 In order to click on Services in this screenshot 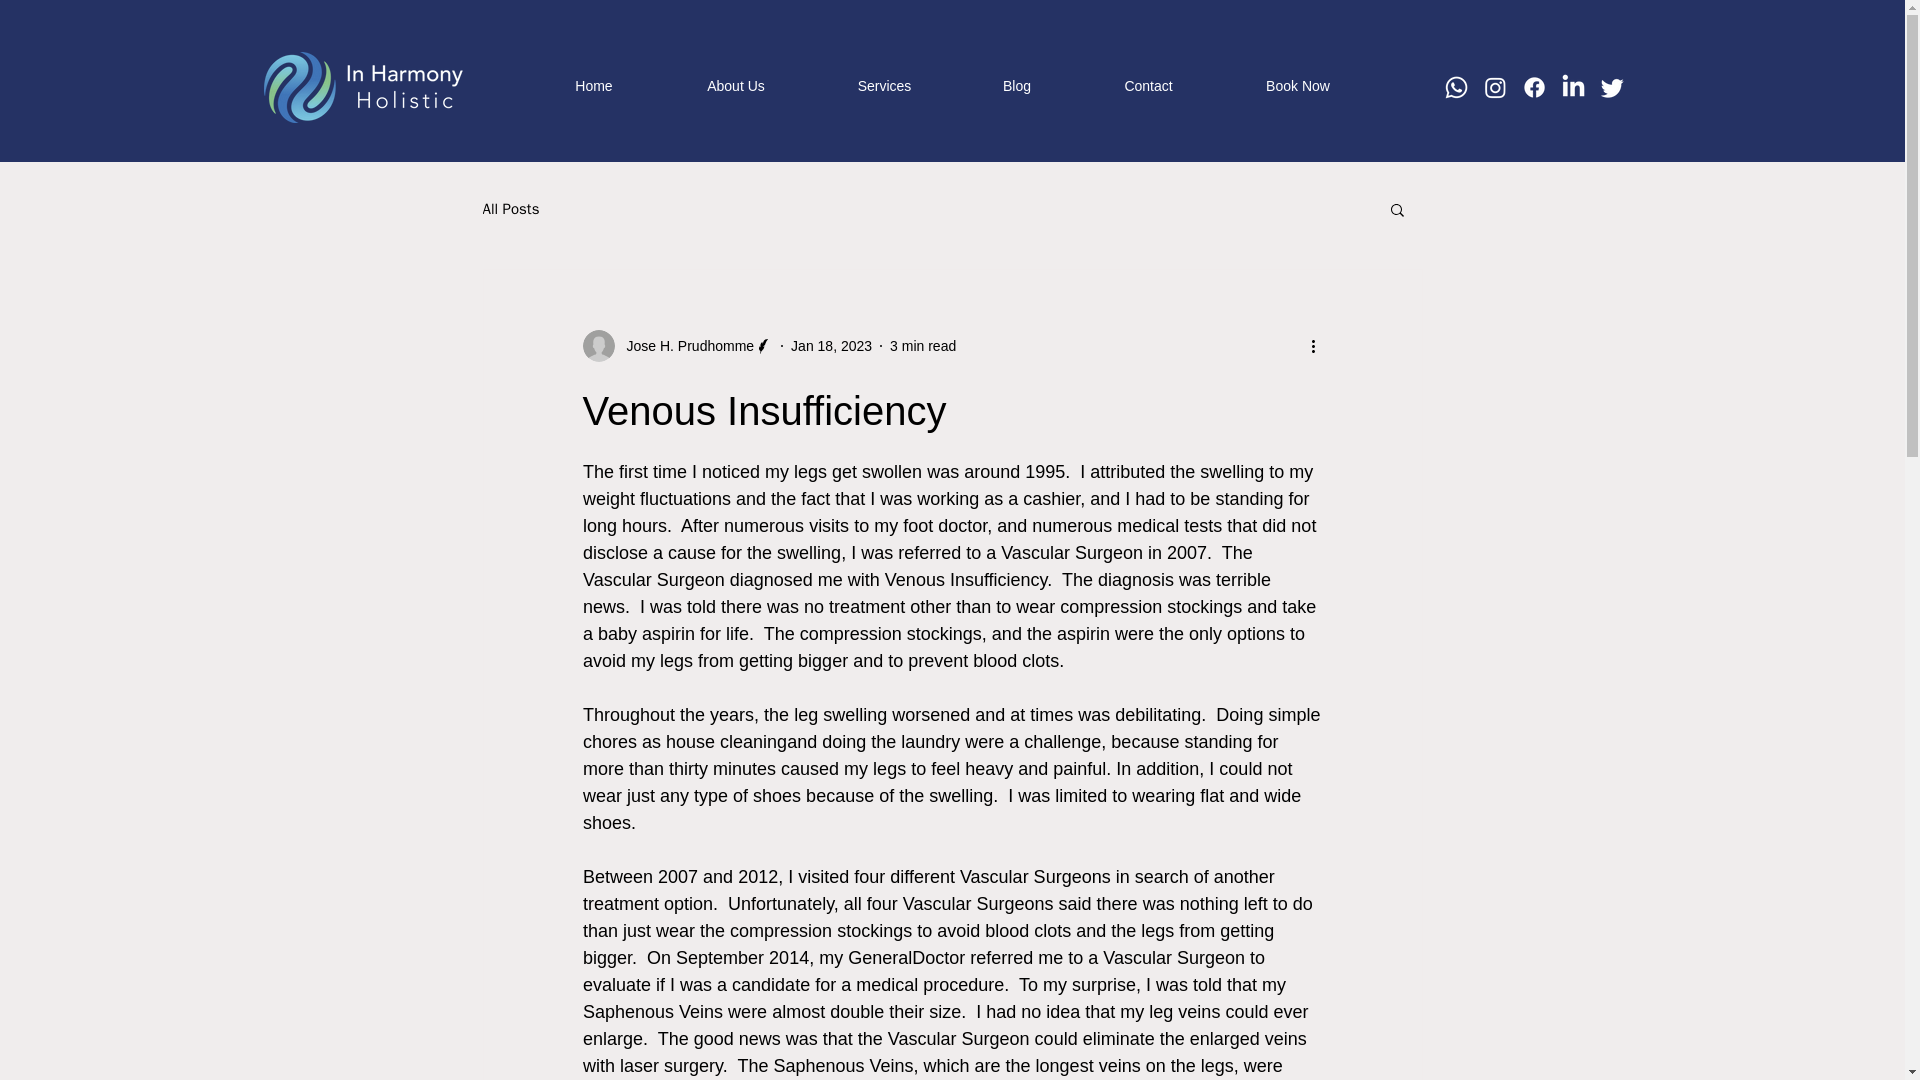, I will do `click(884, 85)`.